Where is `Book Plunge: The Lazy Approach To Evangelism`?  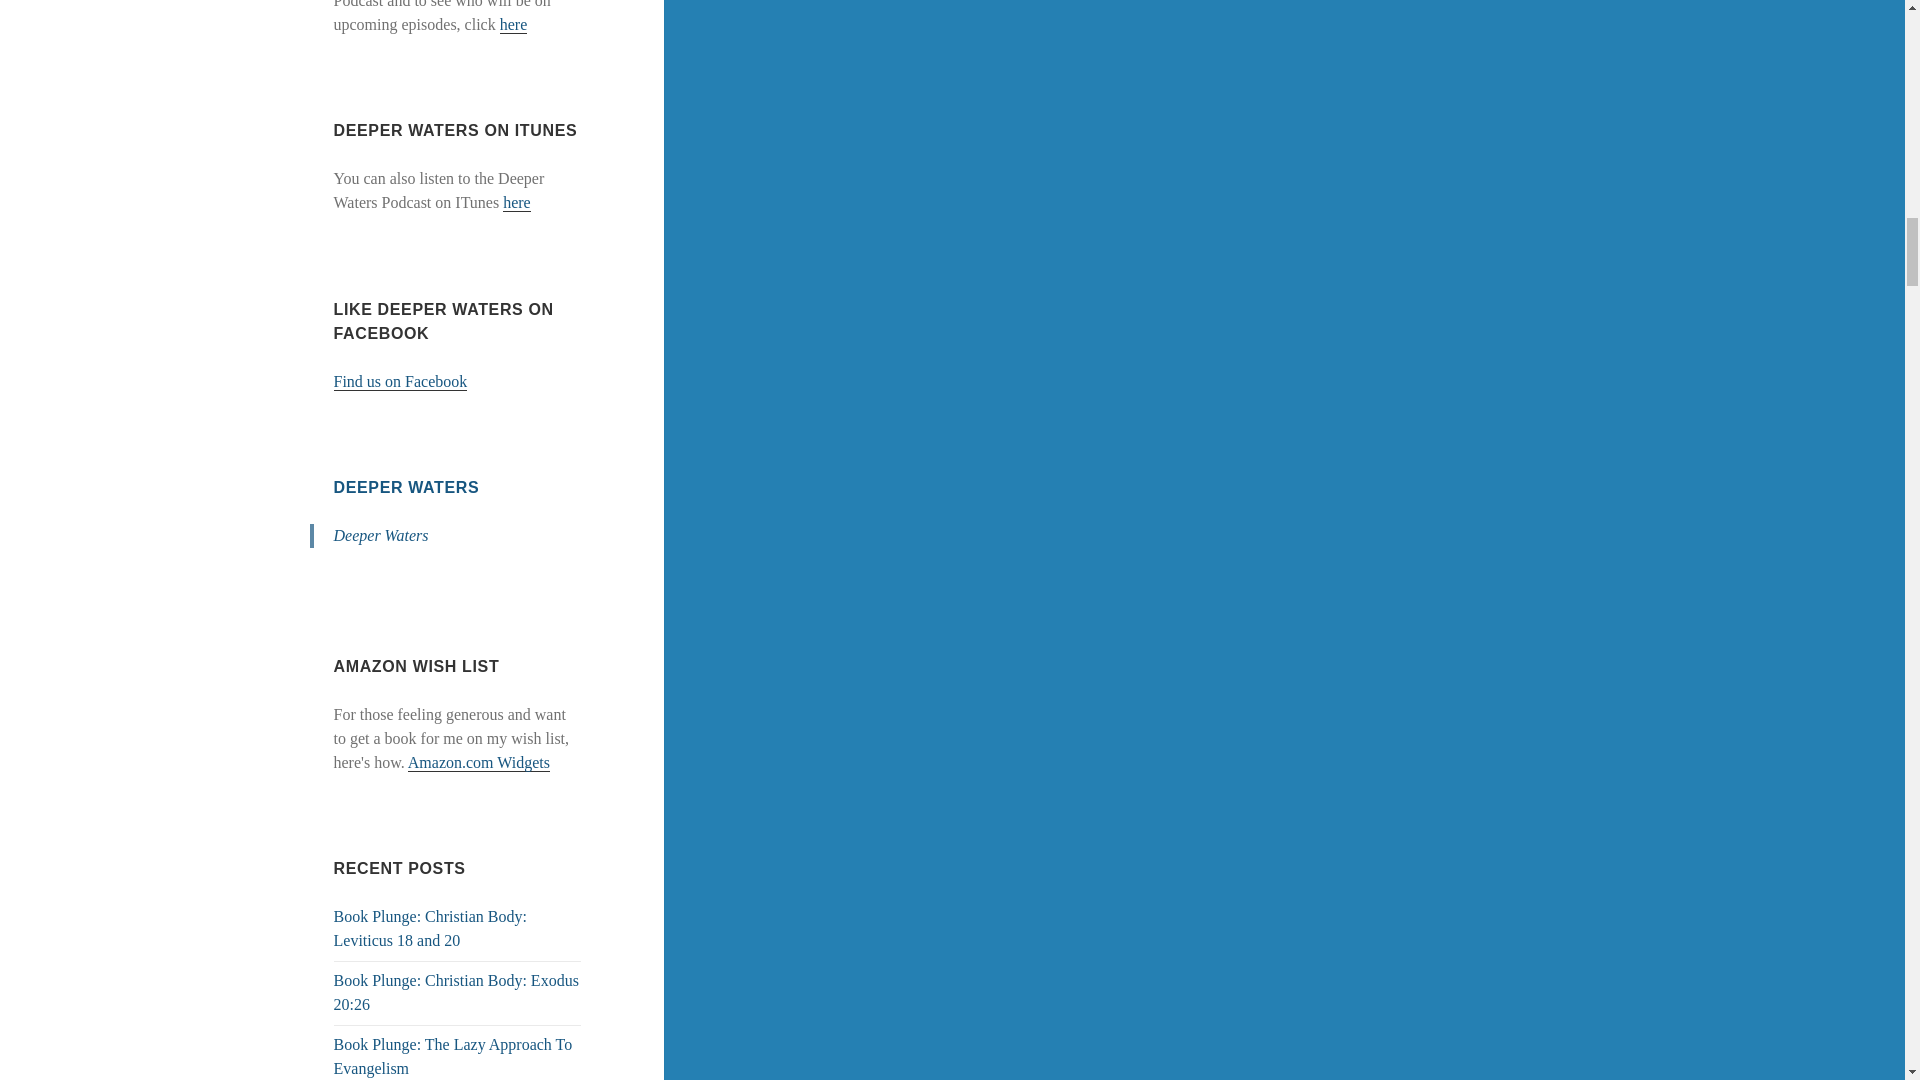 Book Plunge: The Lazy Approach To Evangelism is located at coordinates (453, 1056).